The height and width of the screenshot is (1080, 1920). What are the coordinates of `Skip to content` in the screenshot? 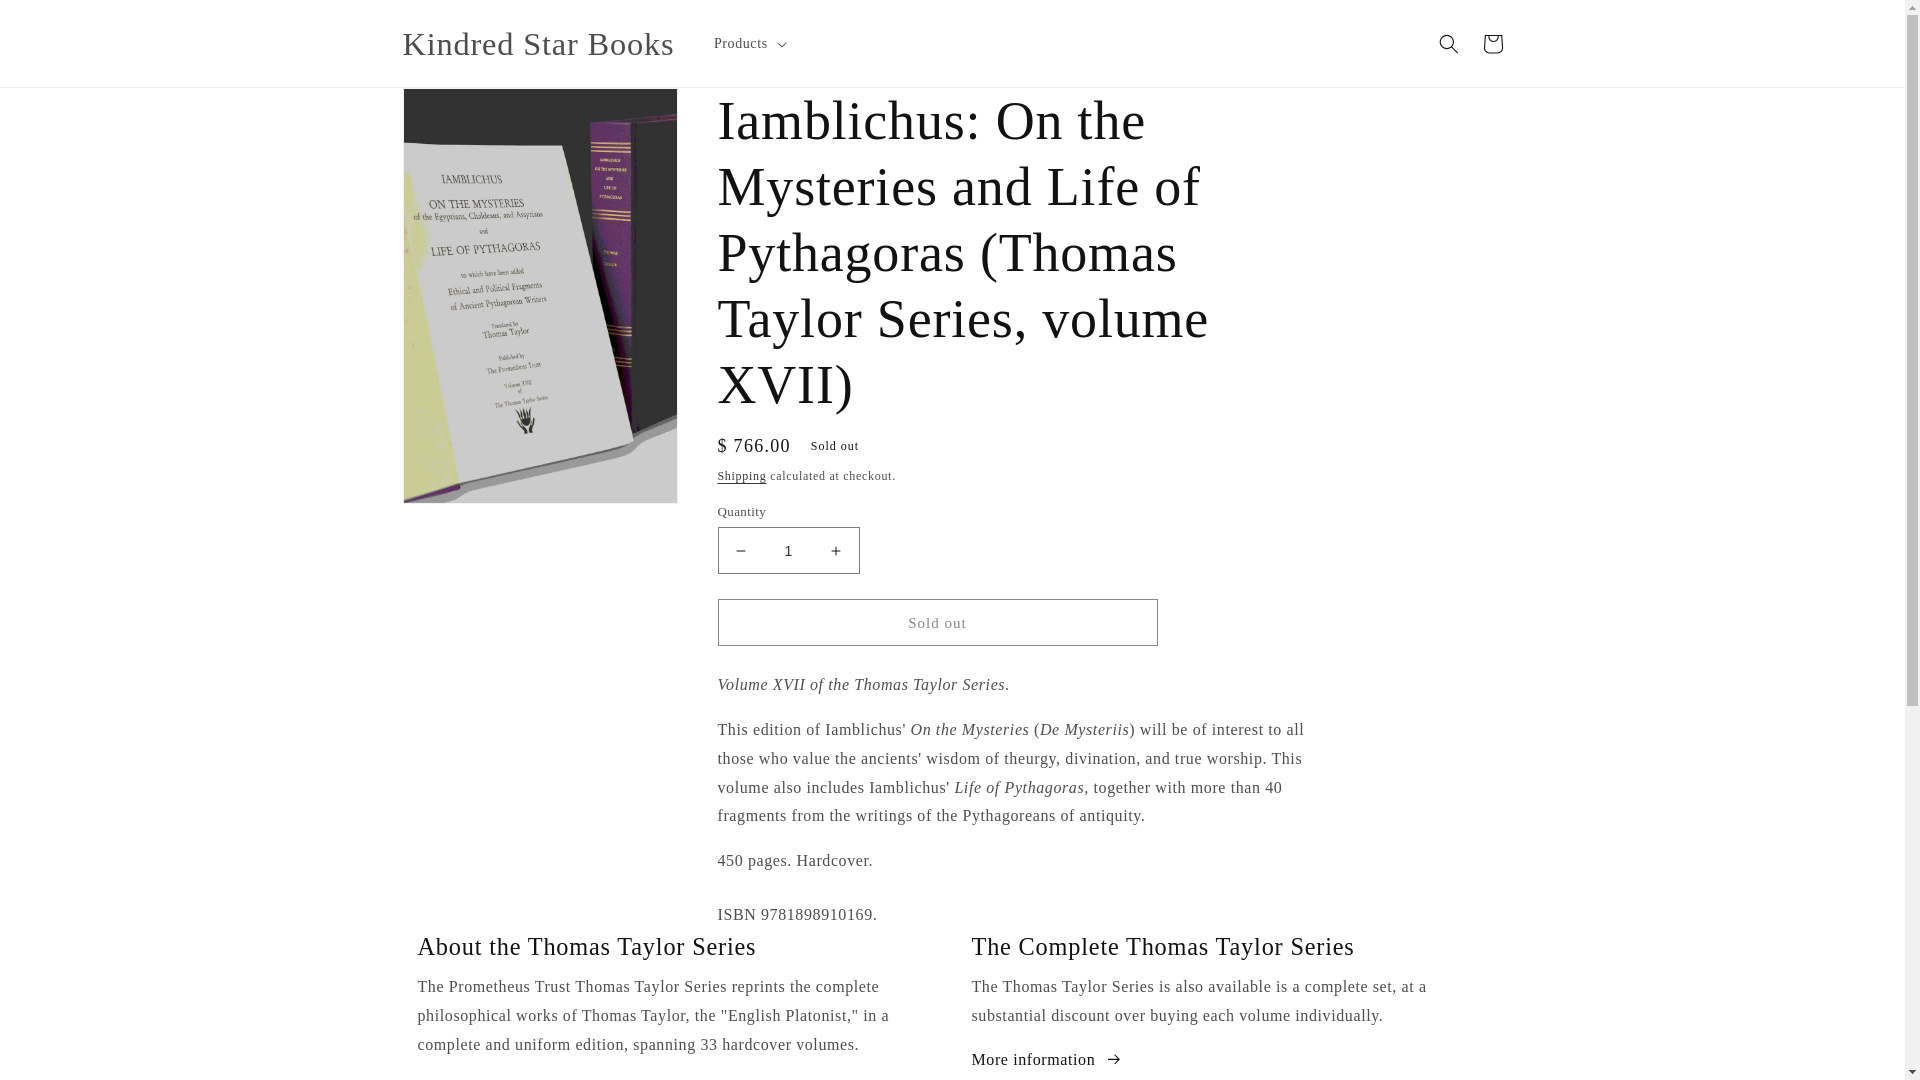 It's located at (60, 23).